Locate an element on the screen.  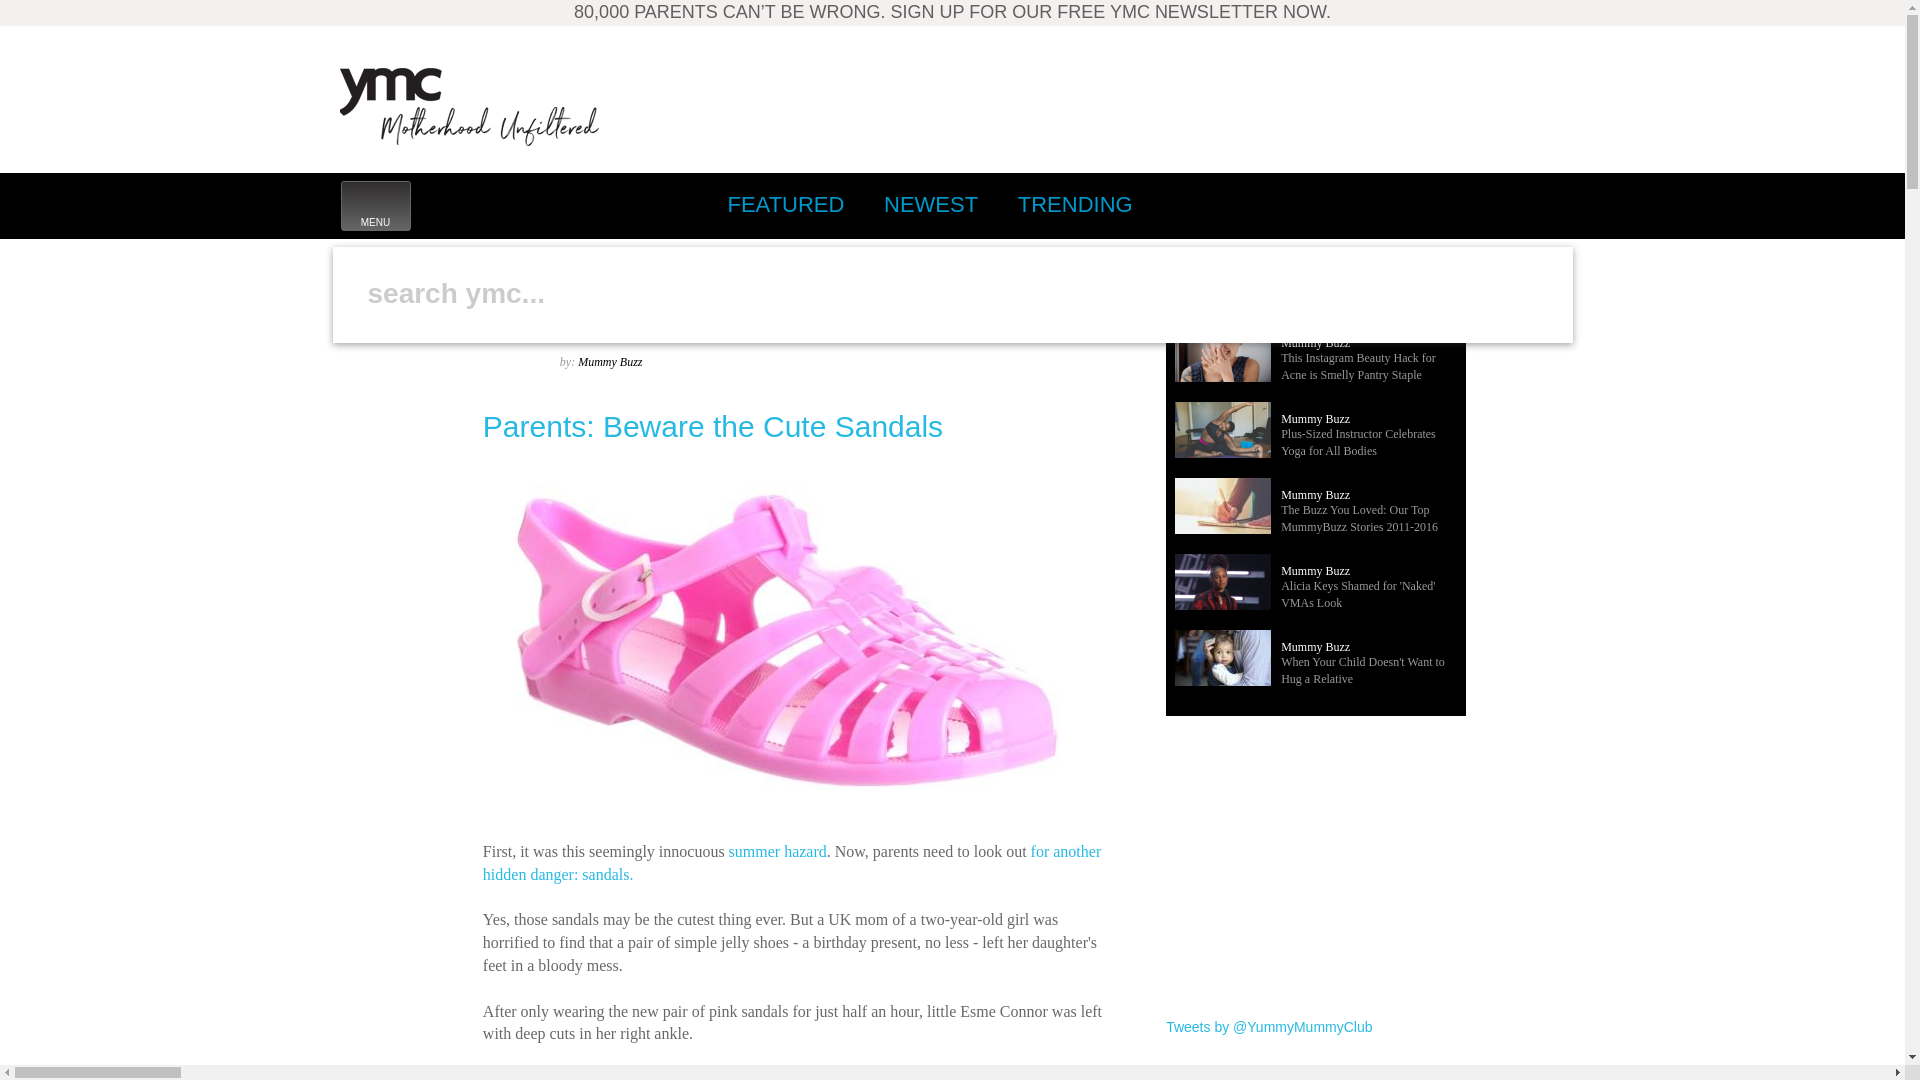
Facebook is located at coordinates (785, 204).